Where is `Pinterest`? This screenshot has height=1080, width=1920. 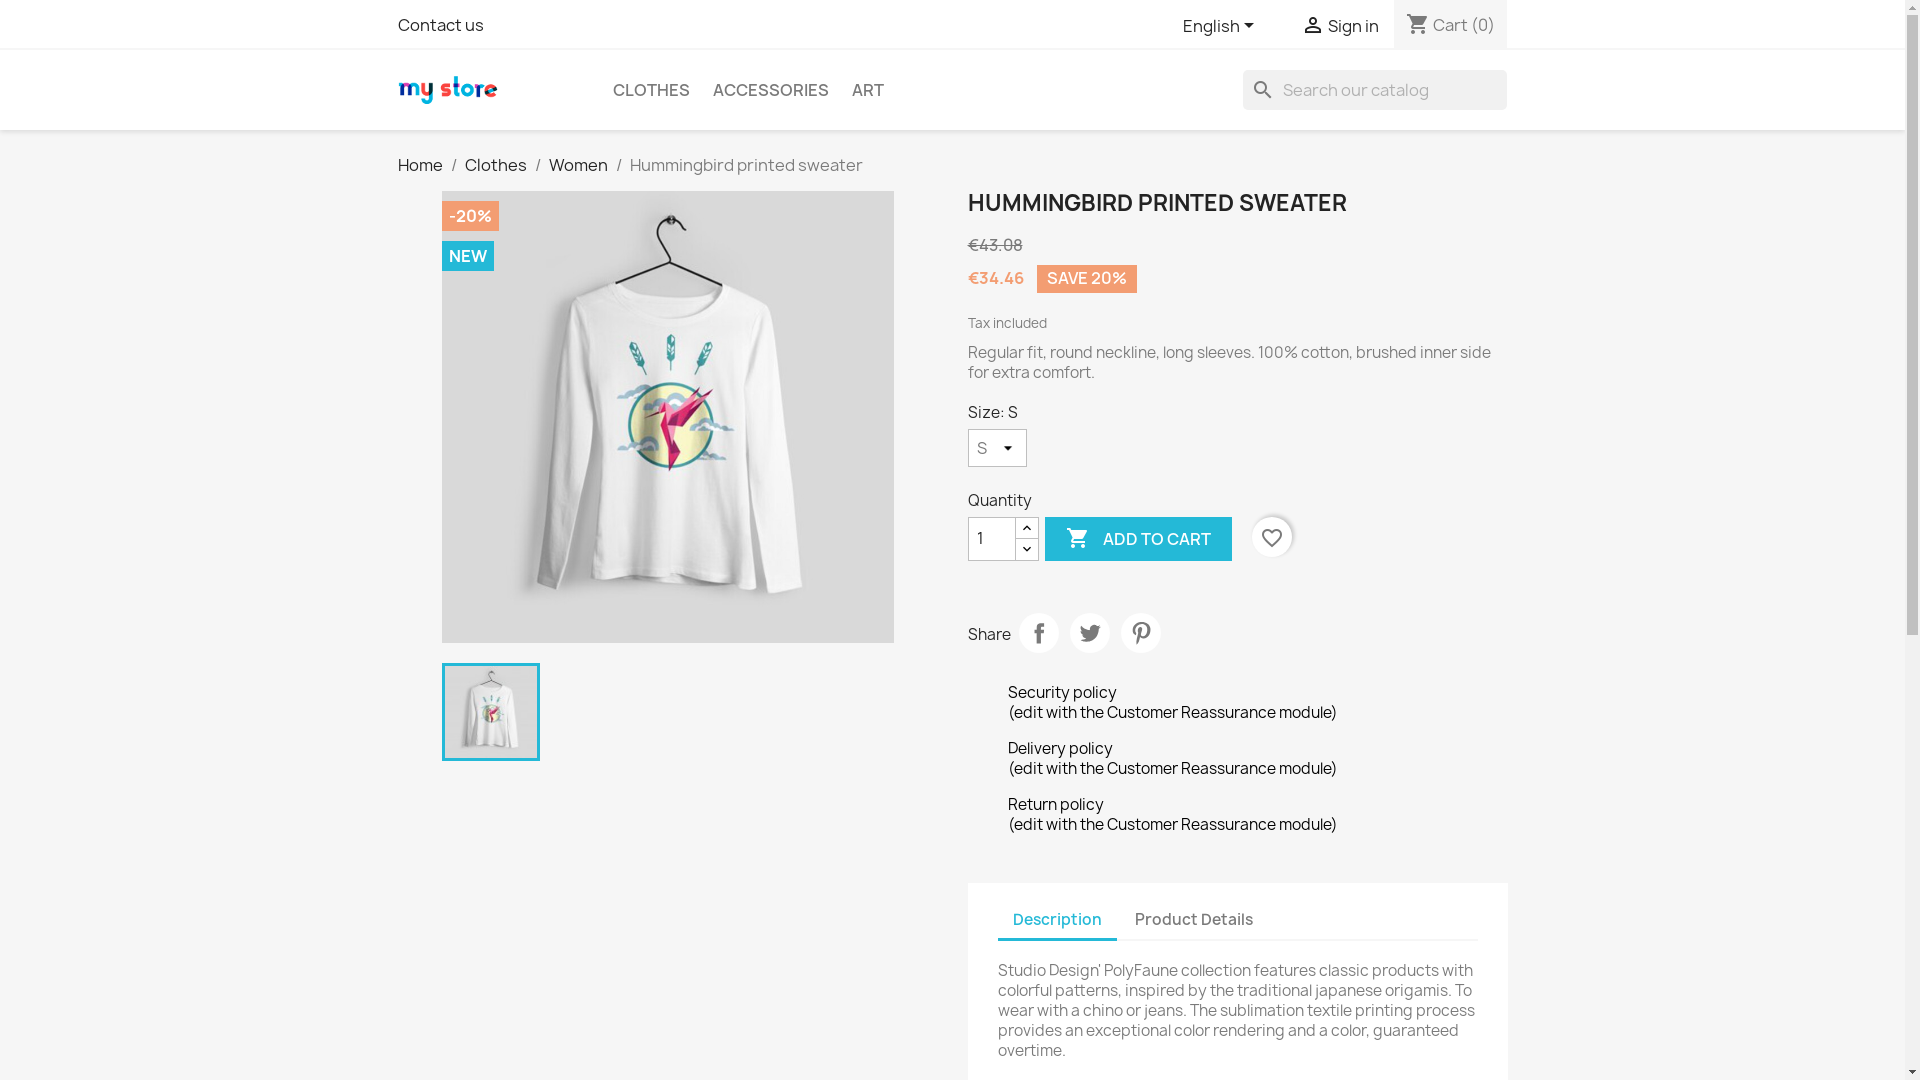
Pinterest is located at coordinates (1140, 632).